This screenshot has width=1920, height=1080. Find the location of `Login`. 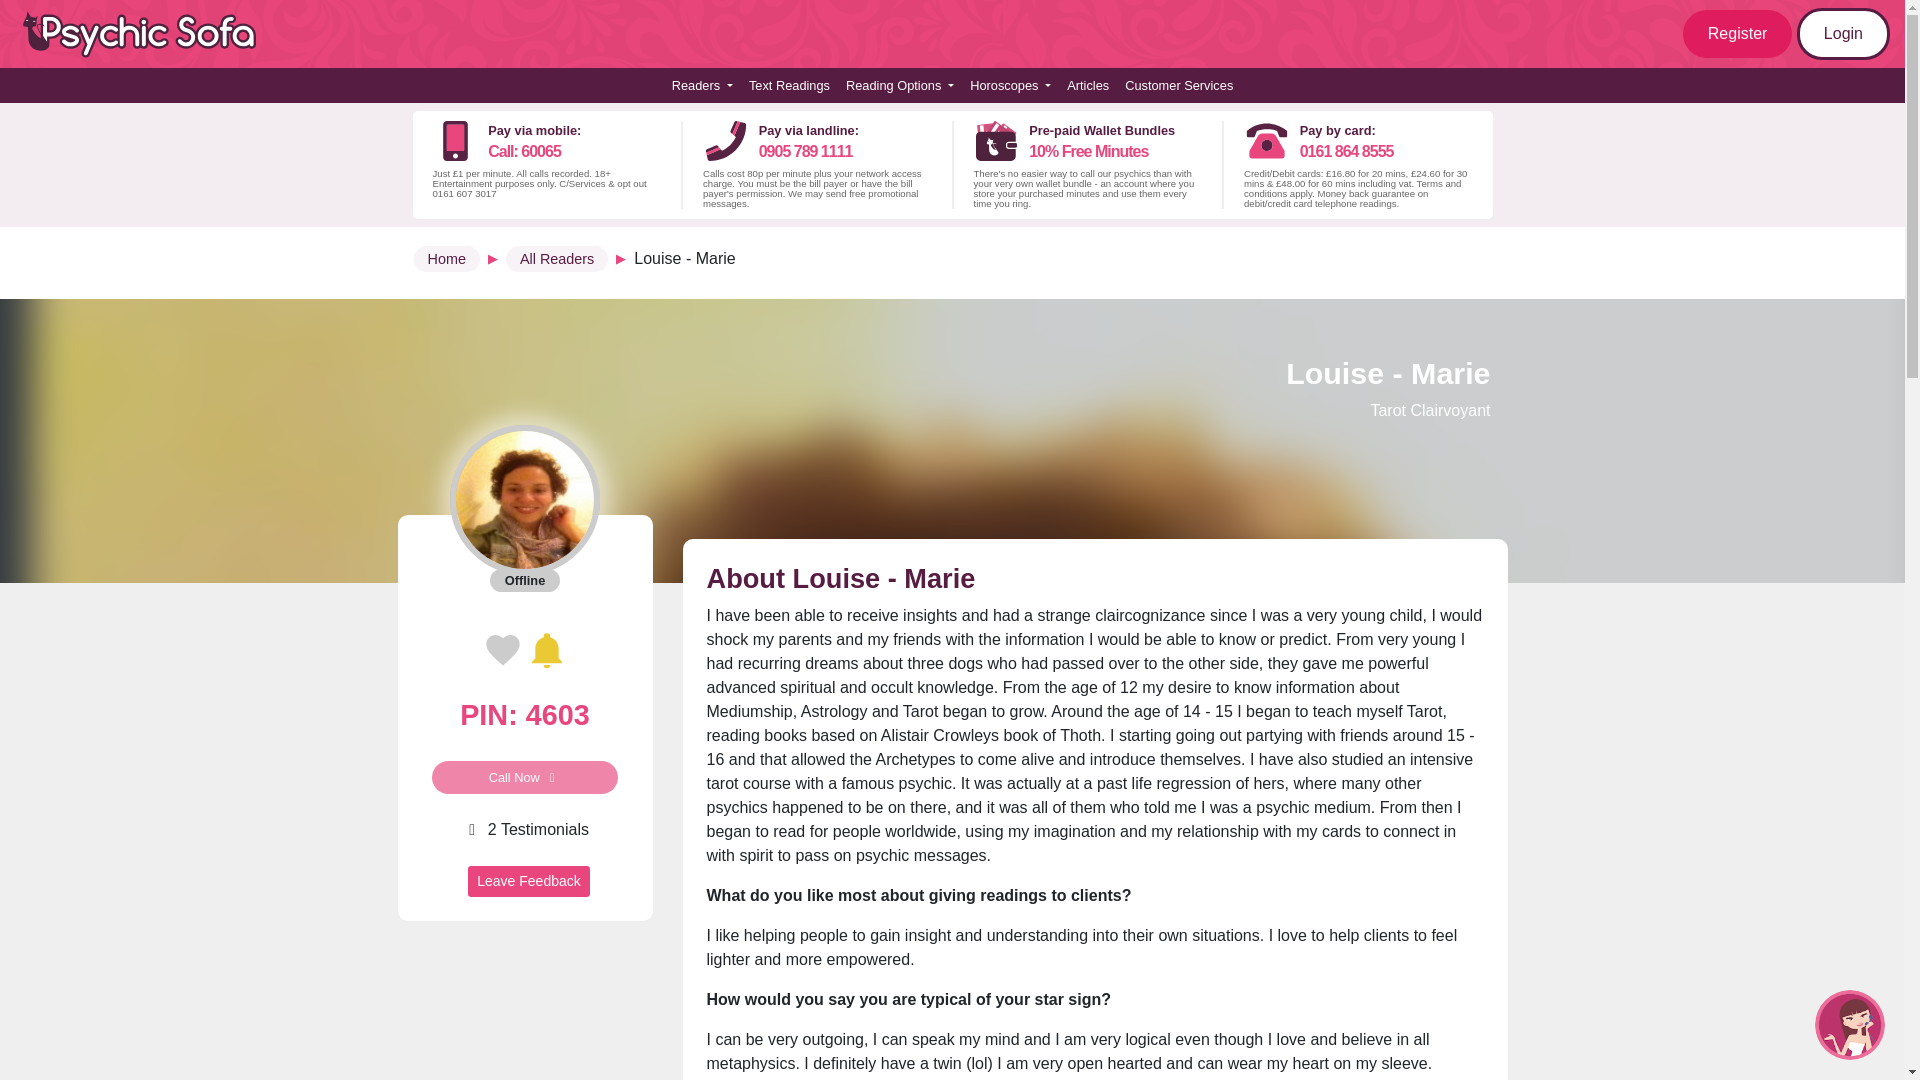

Login is located at coordinates (899, 85).